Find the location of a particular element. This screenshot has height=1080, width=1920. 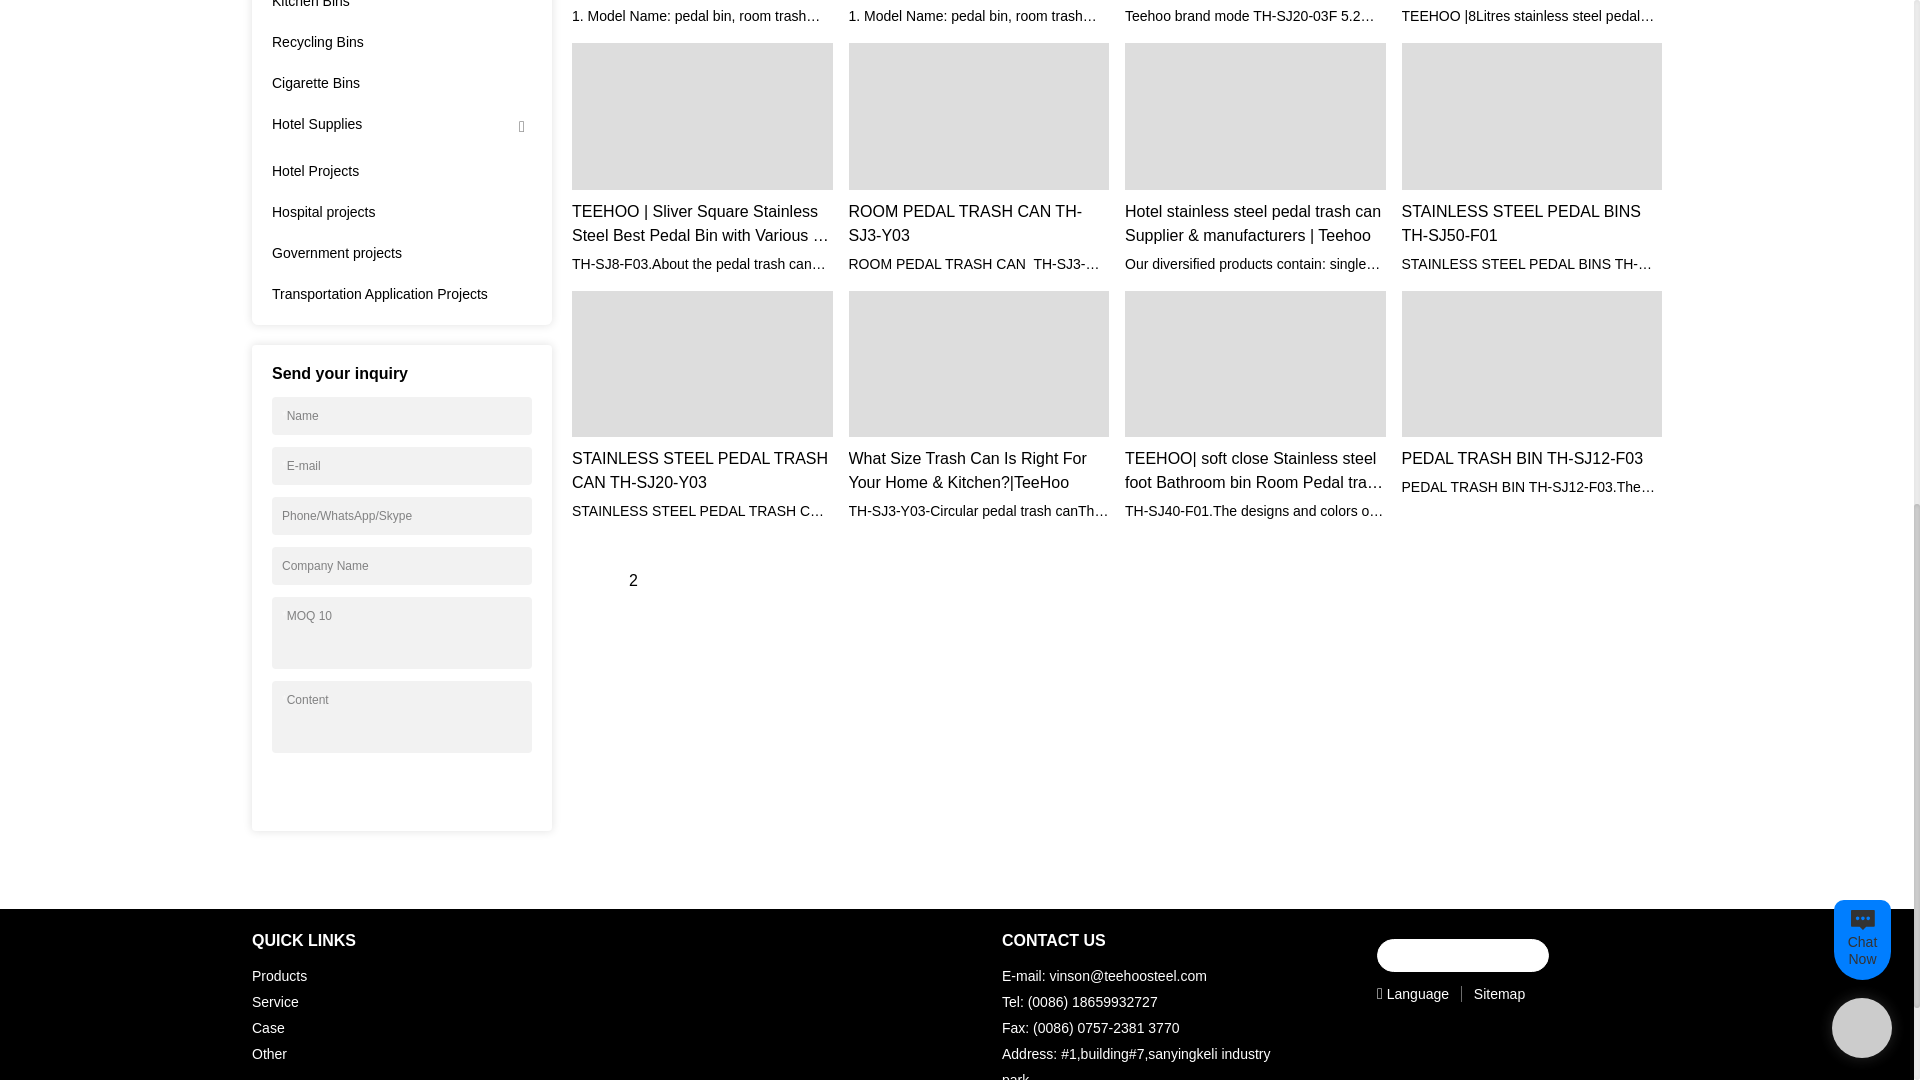

ROOM PEDAL TRASH CAN  TH-SJ3-Y03 is located at coordinates (978, 224).